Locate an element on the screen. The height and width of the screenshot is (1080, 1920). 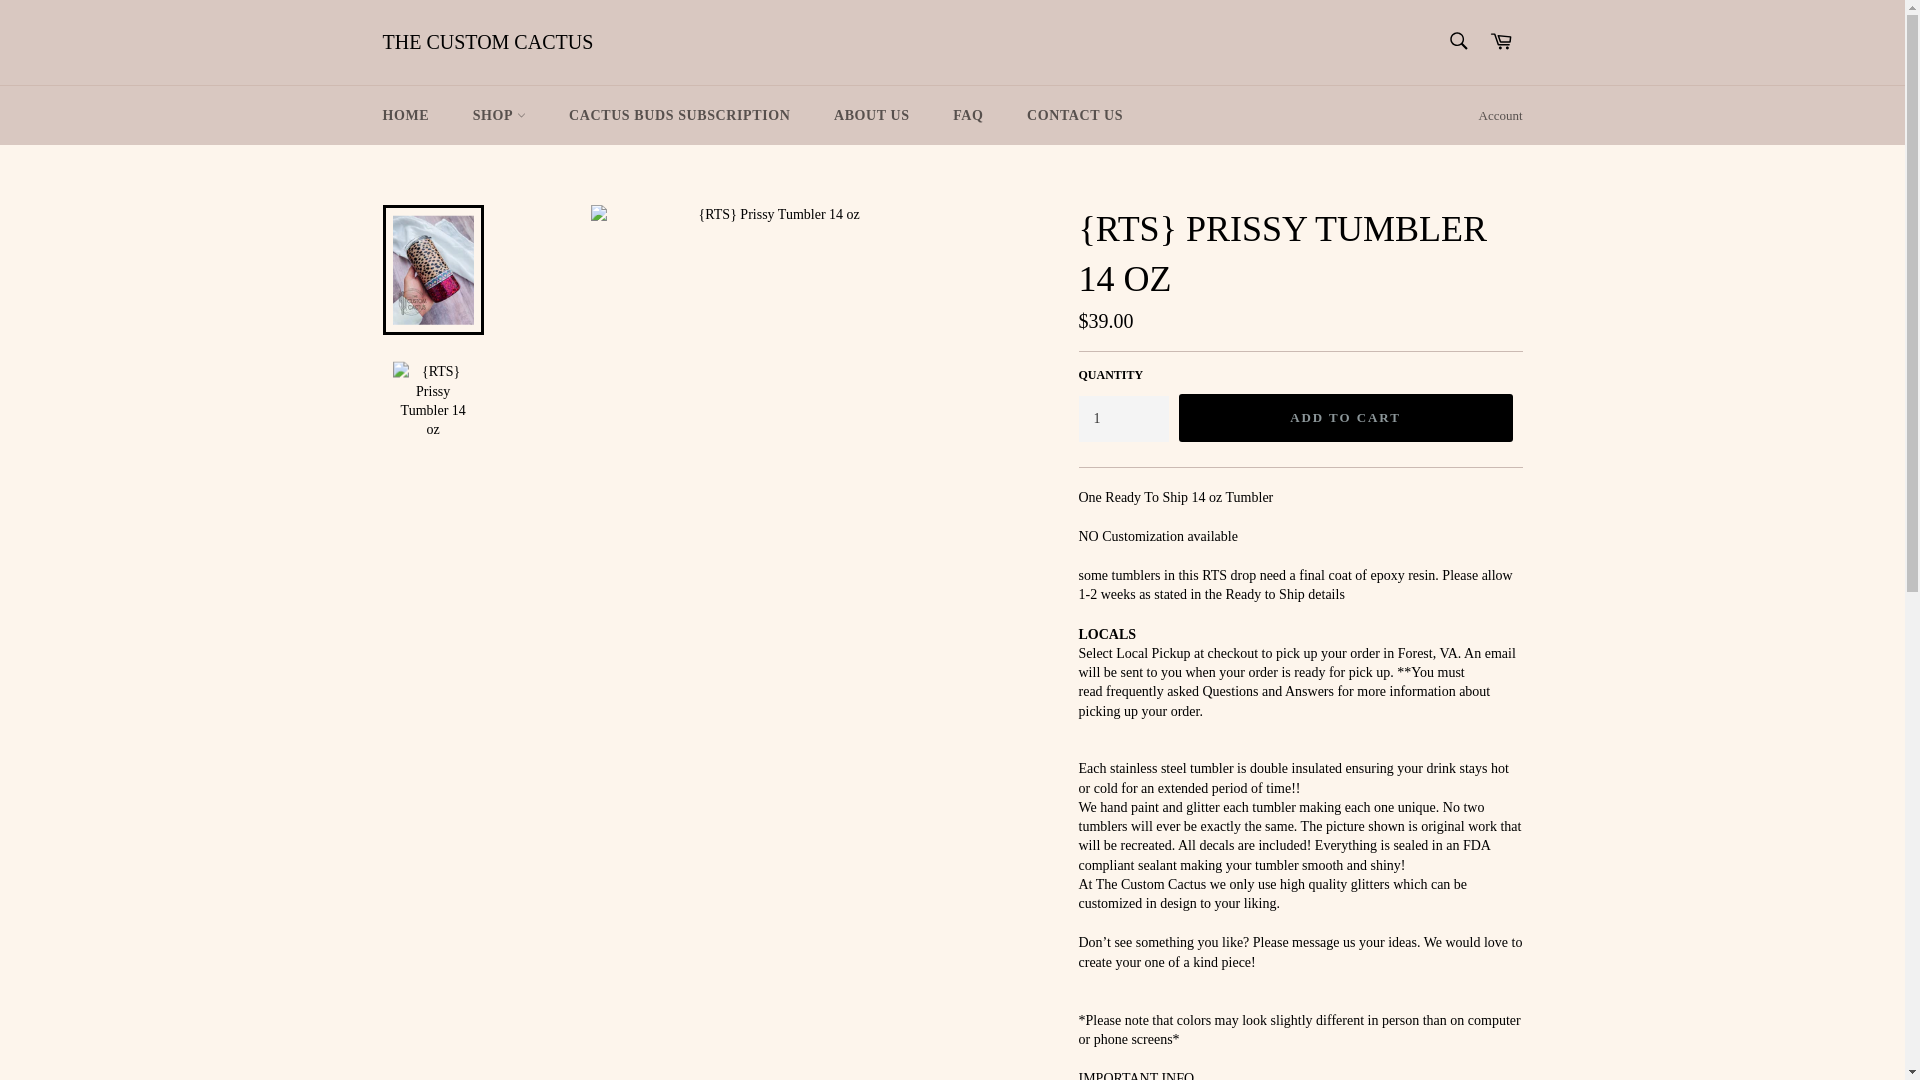
THE CUSTOM CACTUS is located at coordinates (488, 43).